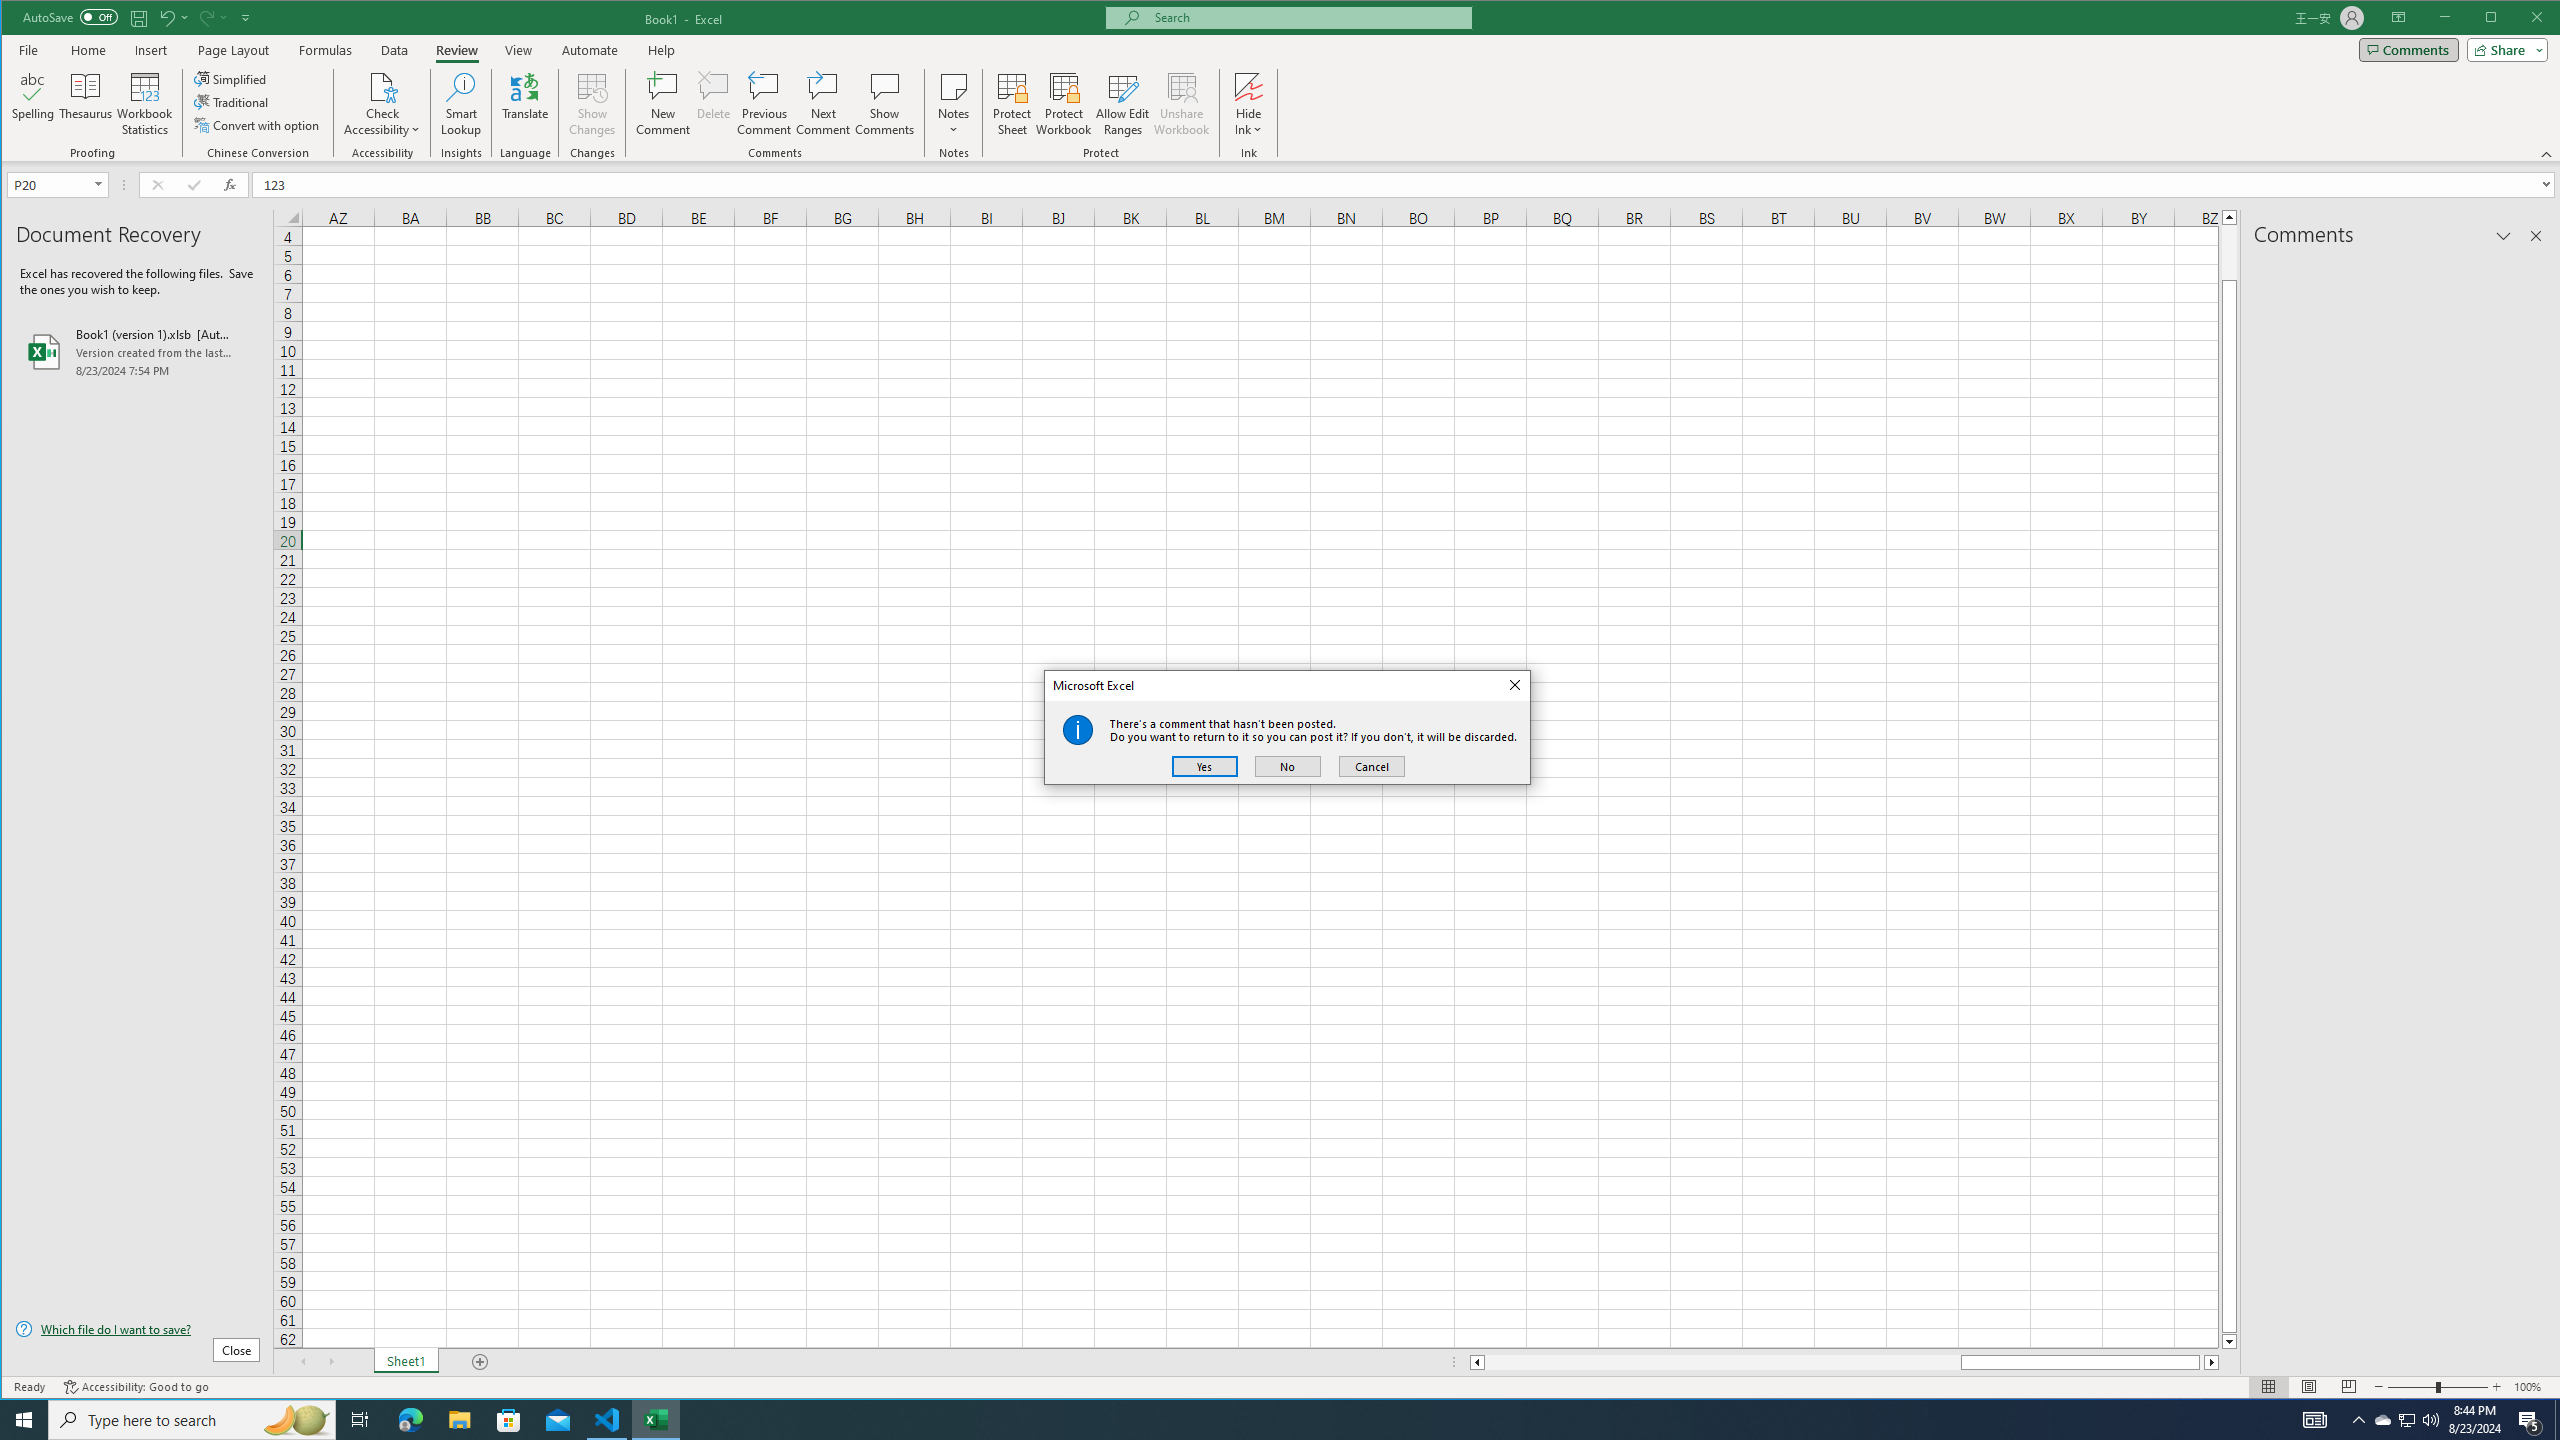  What do you see at coordinates (460, 104) in the screenshot?
I see `Smart Lookup` at bounding box center [460, 104].